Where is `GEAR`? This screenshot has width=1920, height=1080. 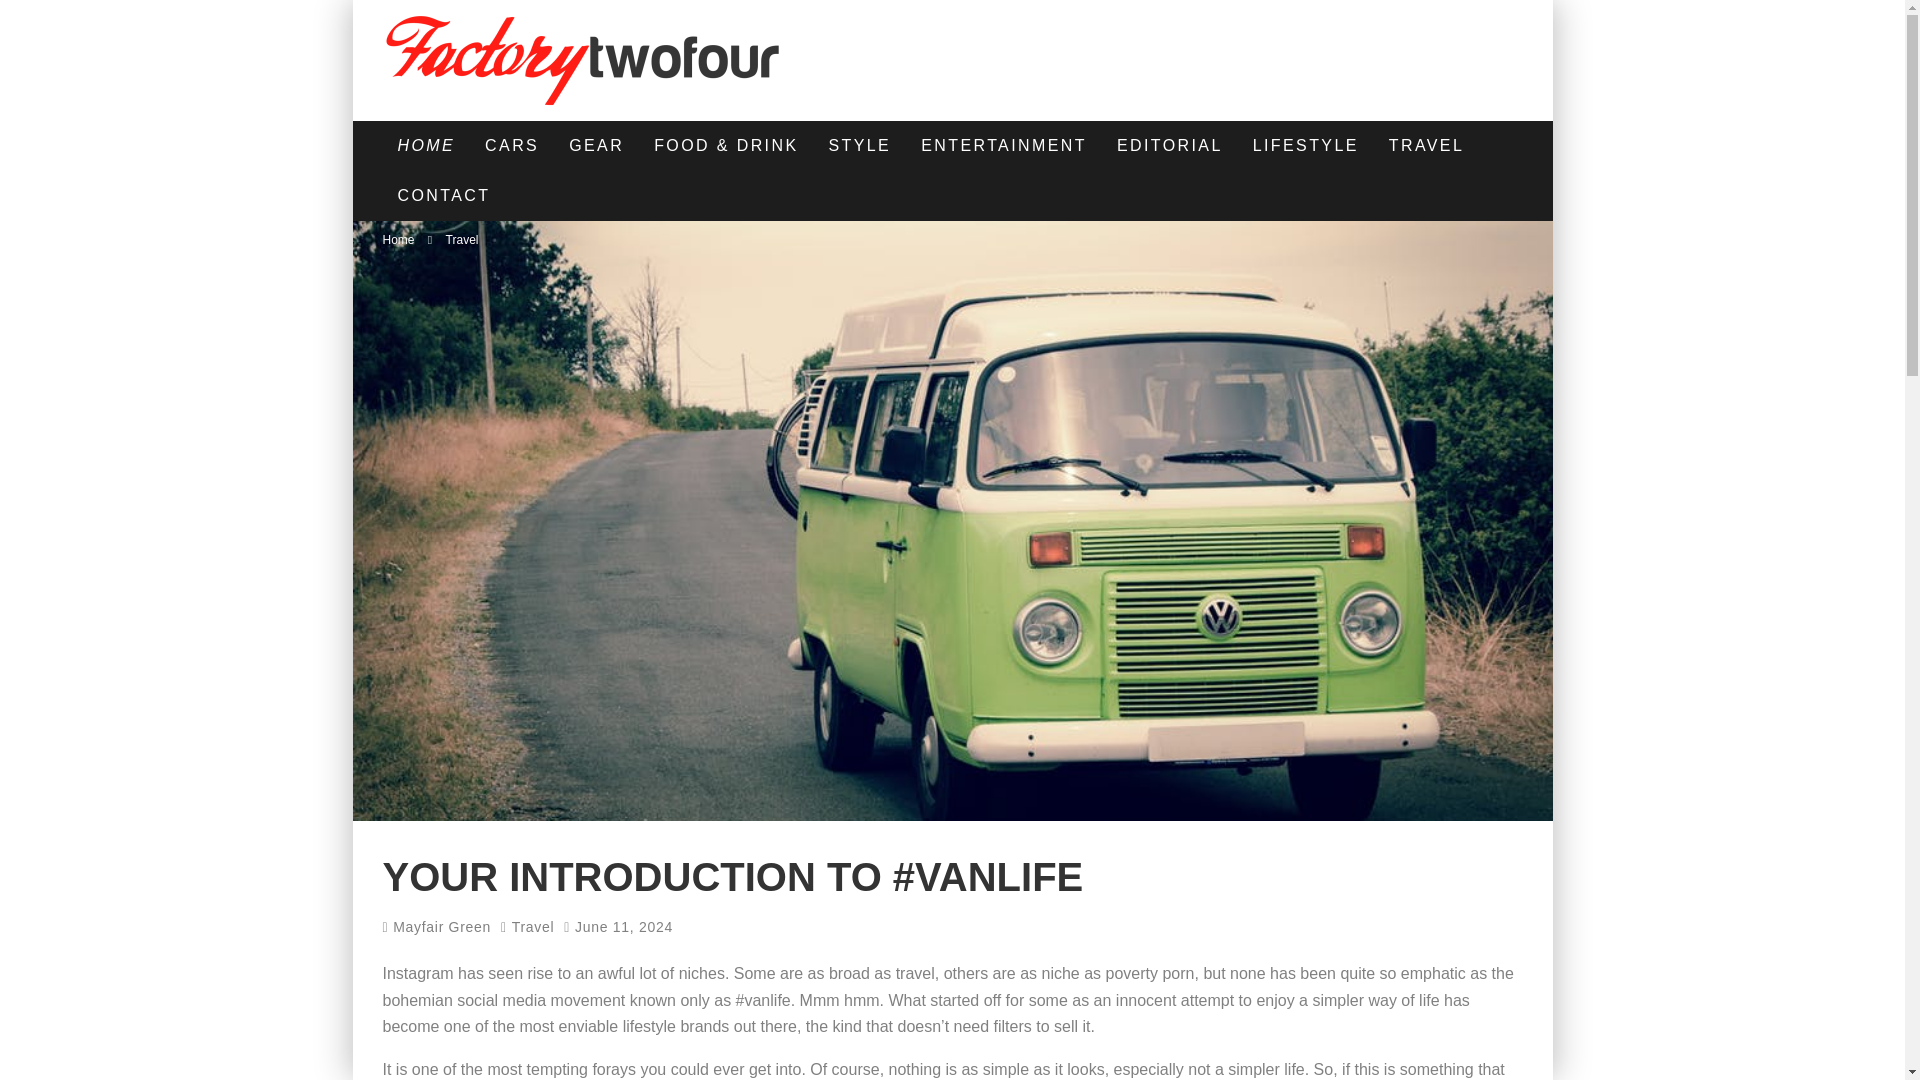
GEAR is located at coordinates (596, 145).